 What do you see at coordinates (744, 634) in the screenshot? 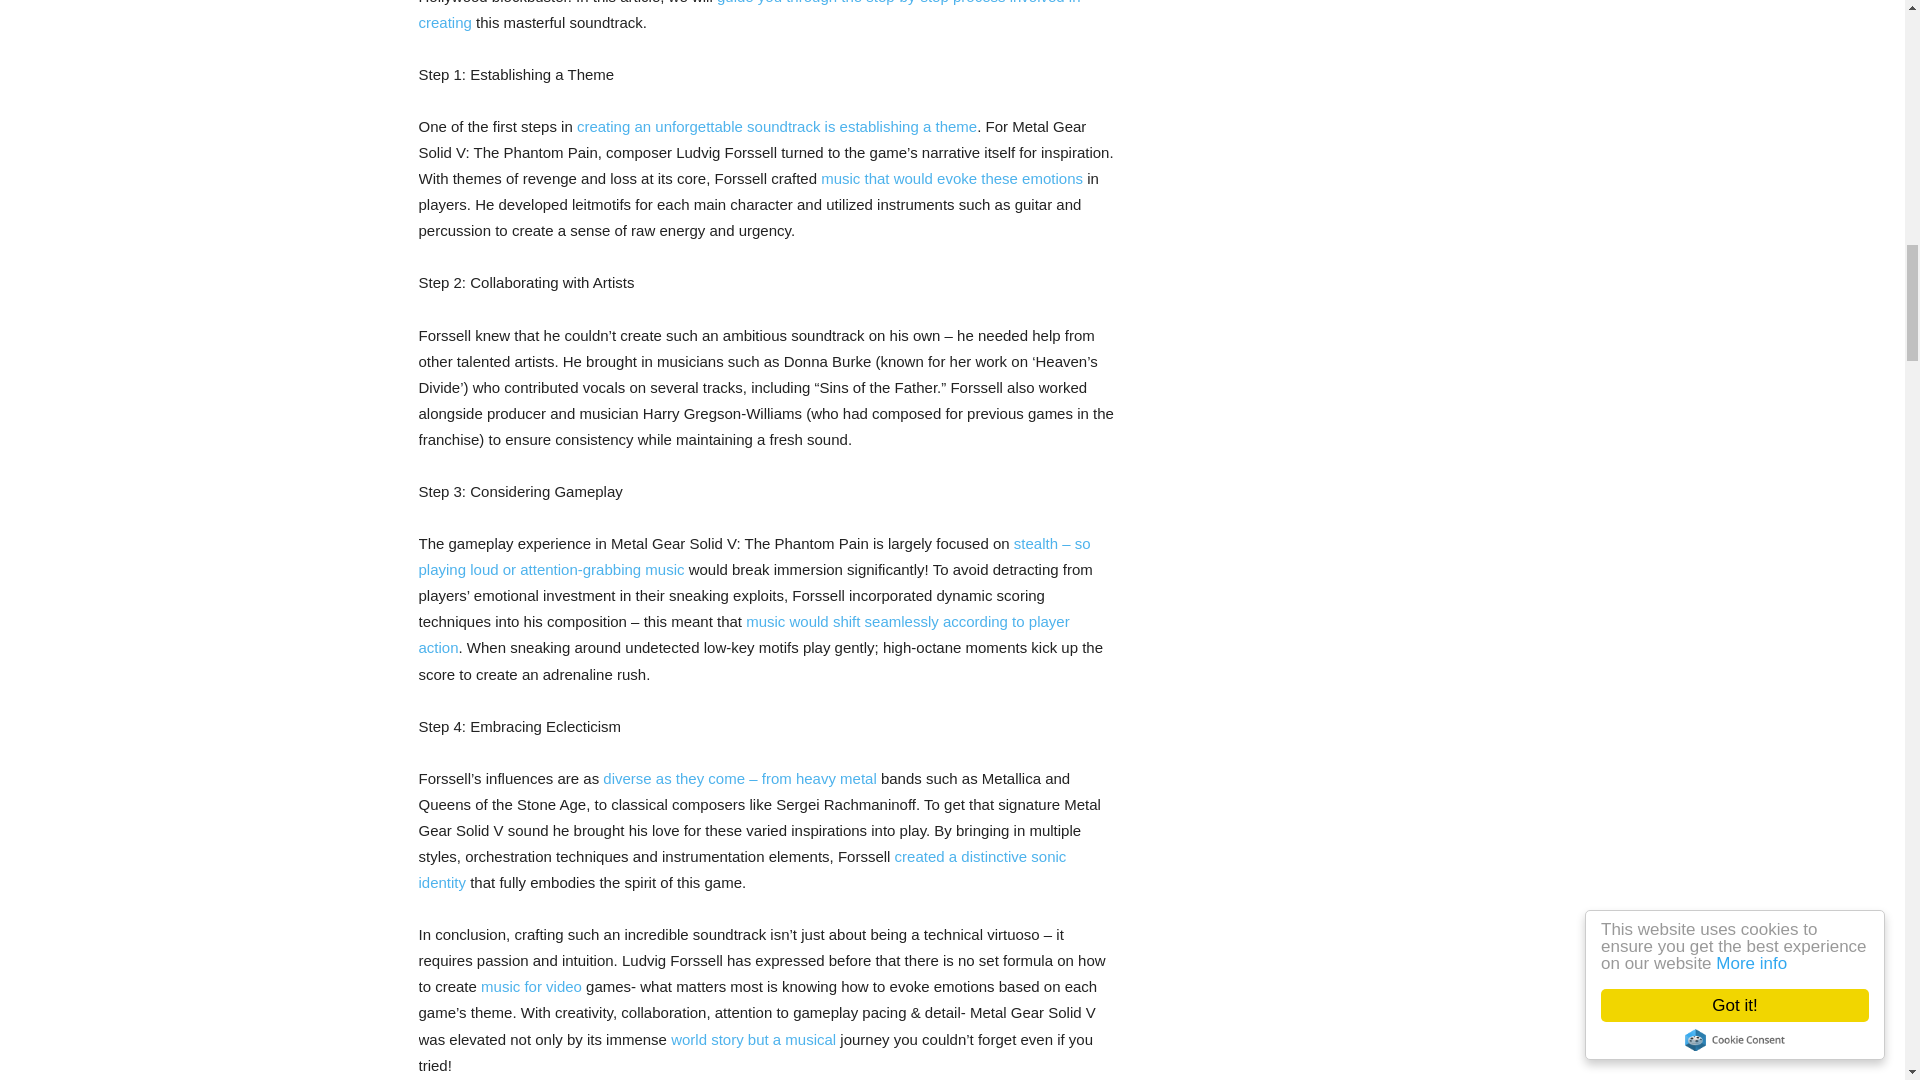
I see `music would shift seamlessly according to player action` at bounding box center [744, 634].